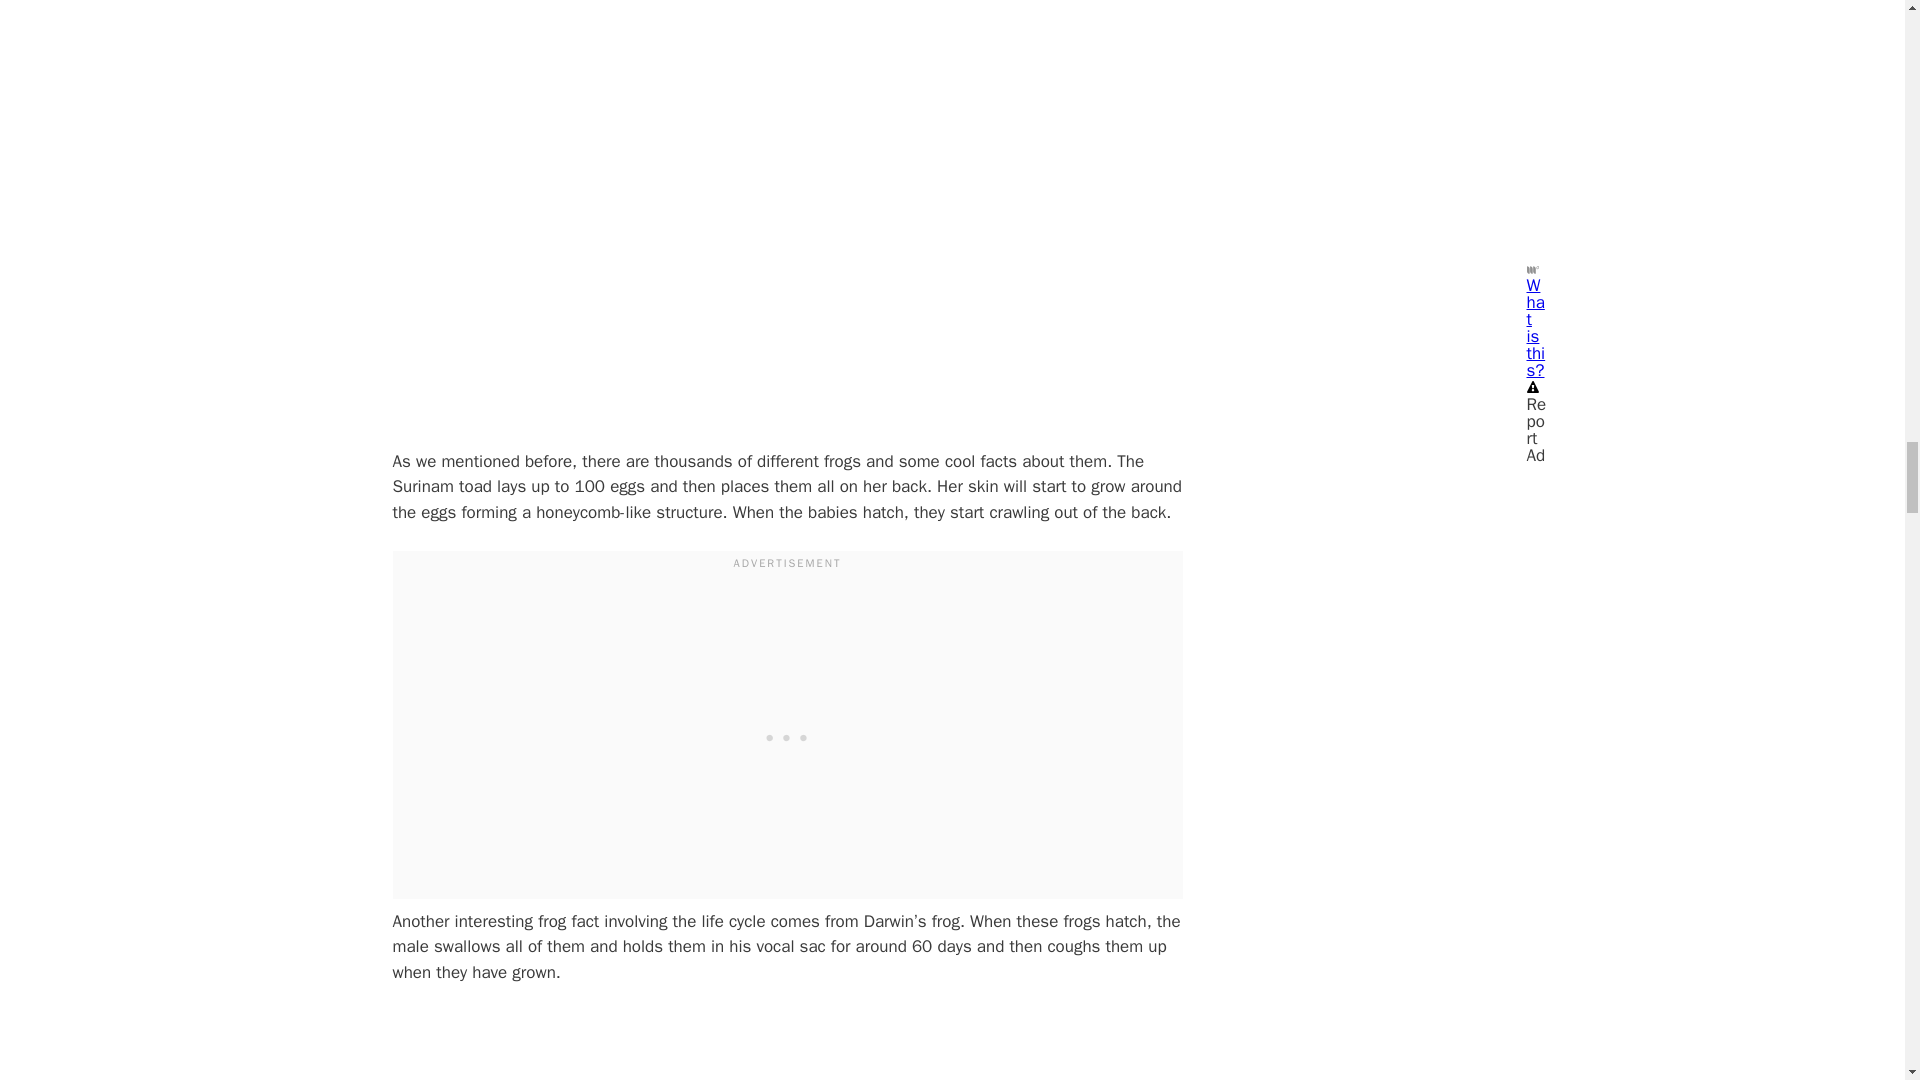  What do you see at coordinates (616, 208) in the screenshot?
I see `101 Best Tiny Frog Tattoo Ideas That Will Blow Your Mind` at bounding box center [616, 208].